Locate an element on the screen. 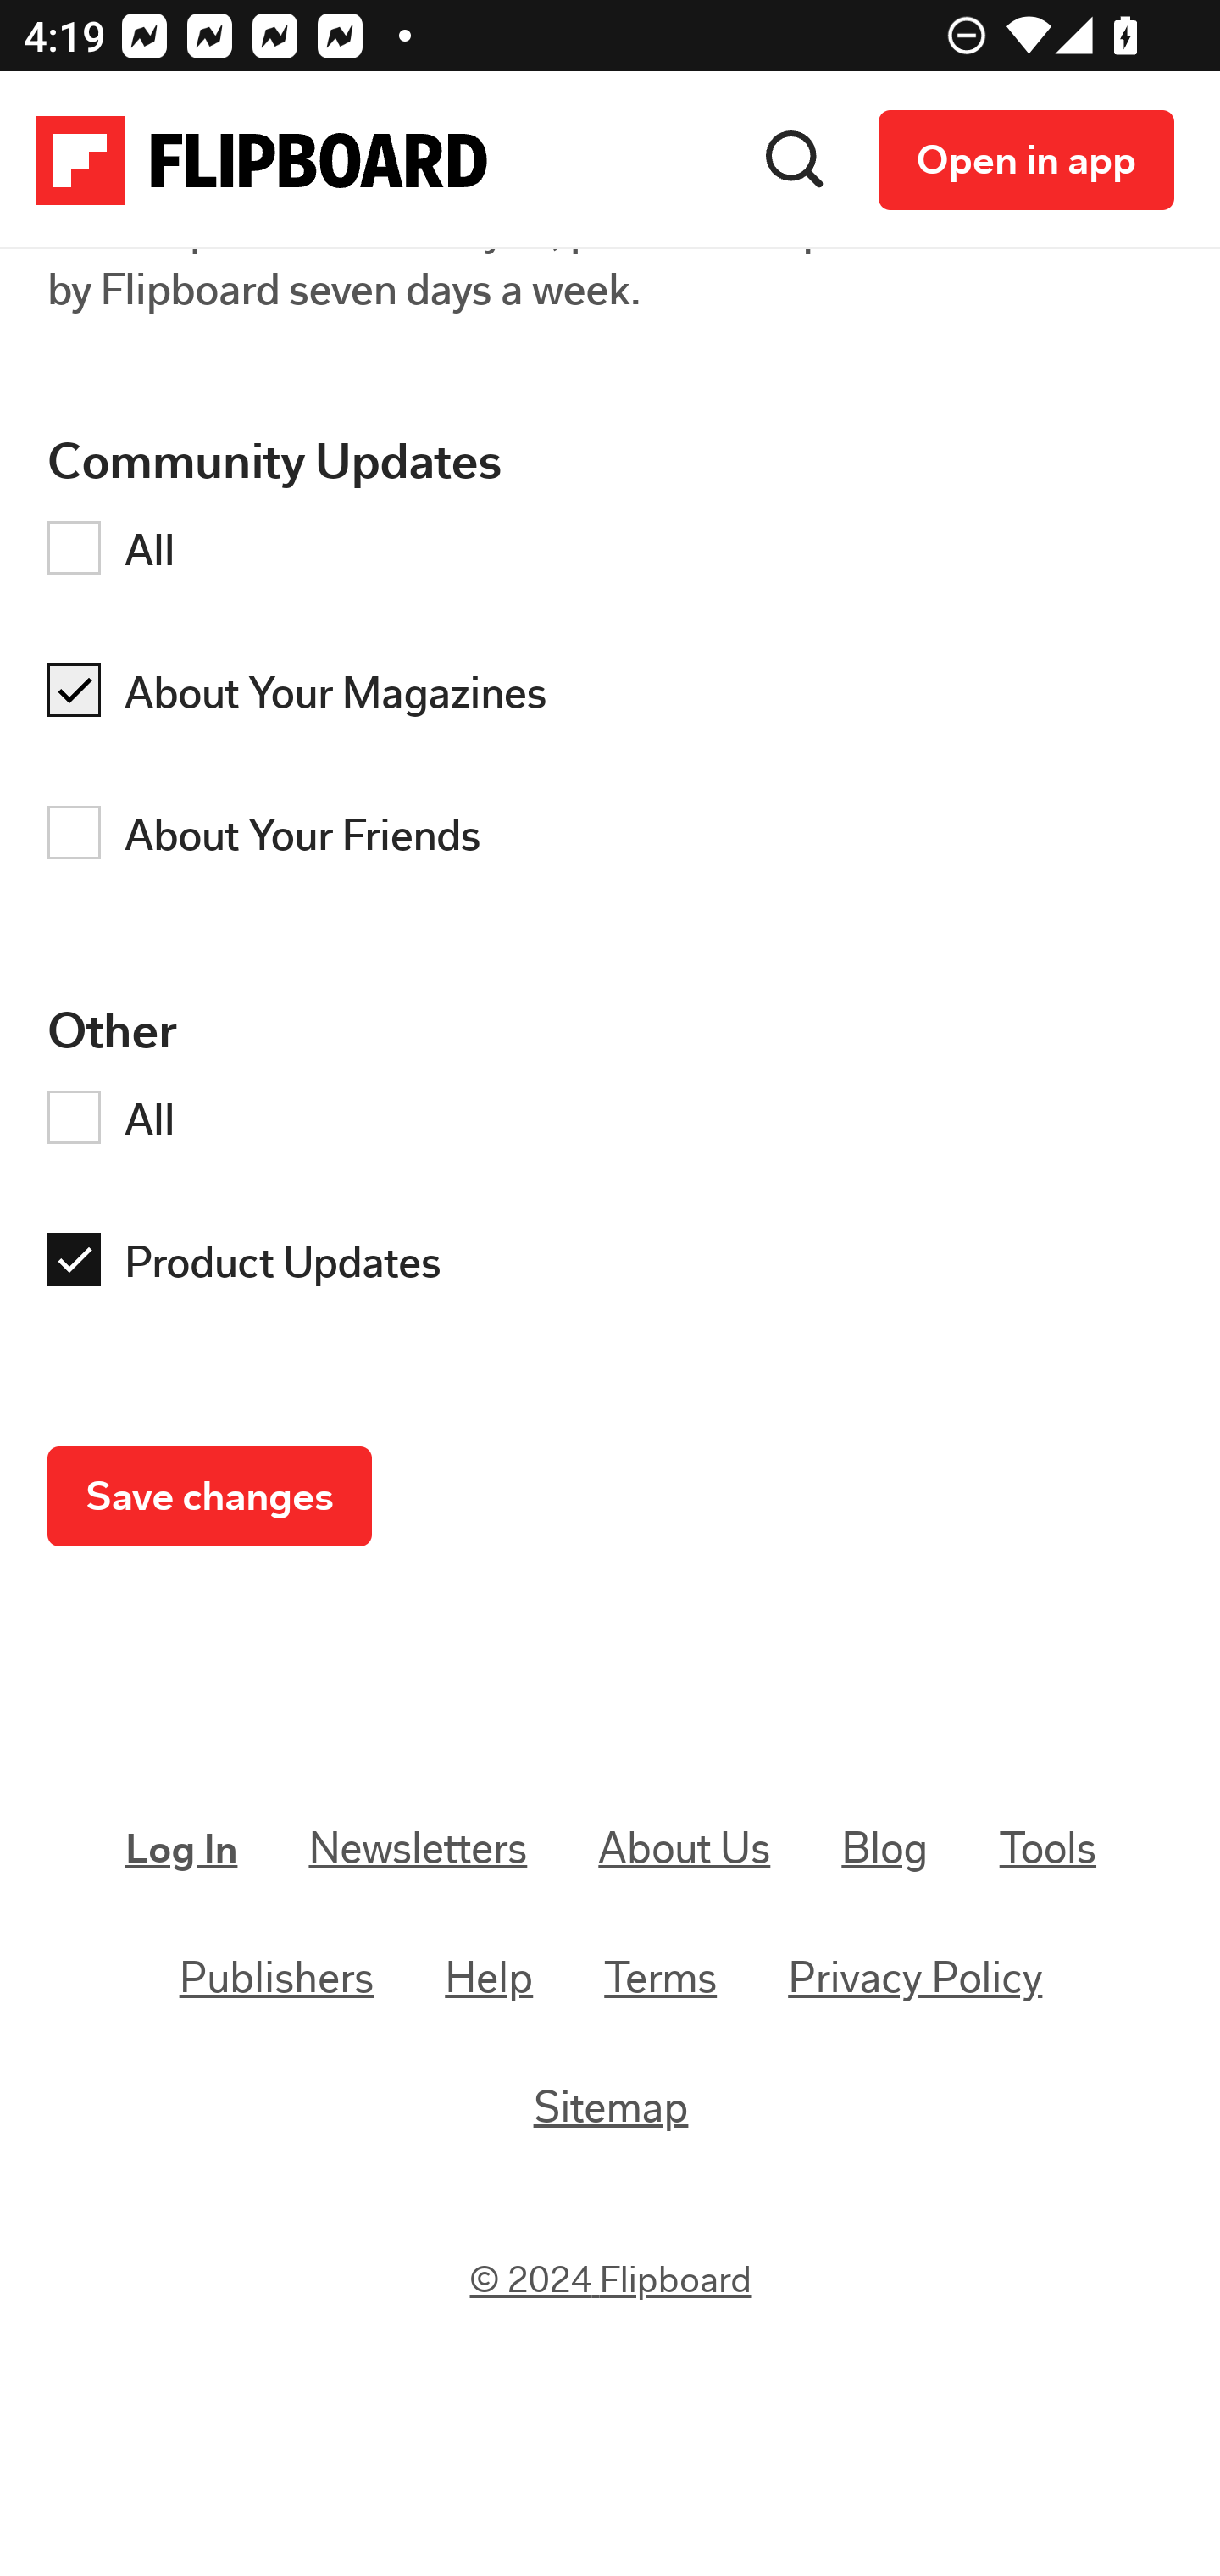  checkmark About Your Magazines is located at coordinates (618, 698).